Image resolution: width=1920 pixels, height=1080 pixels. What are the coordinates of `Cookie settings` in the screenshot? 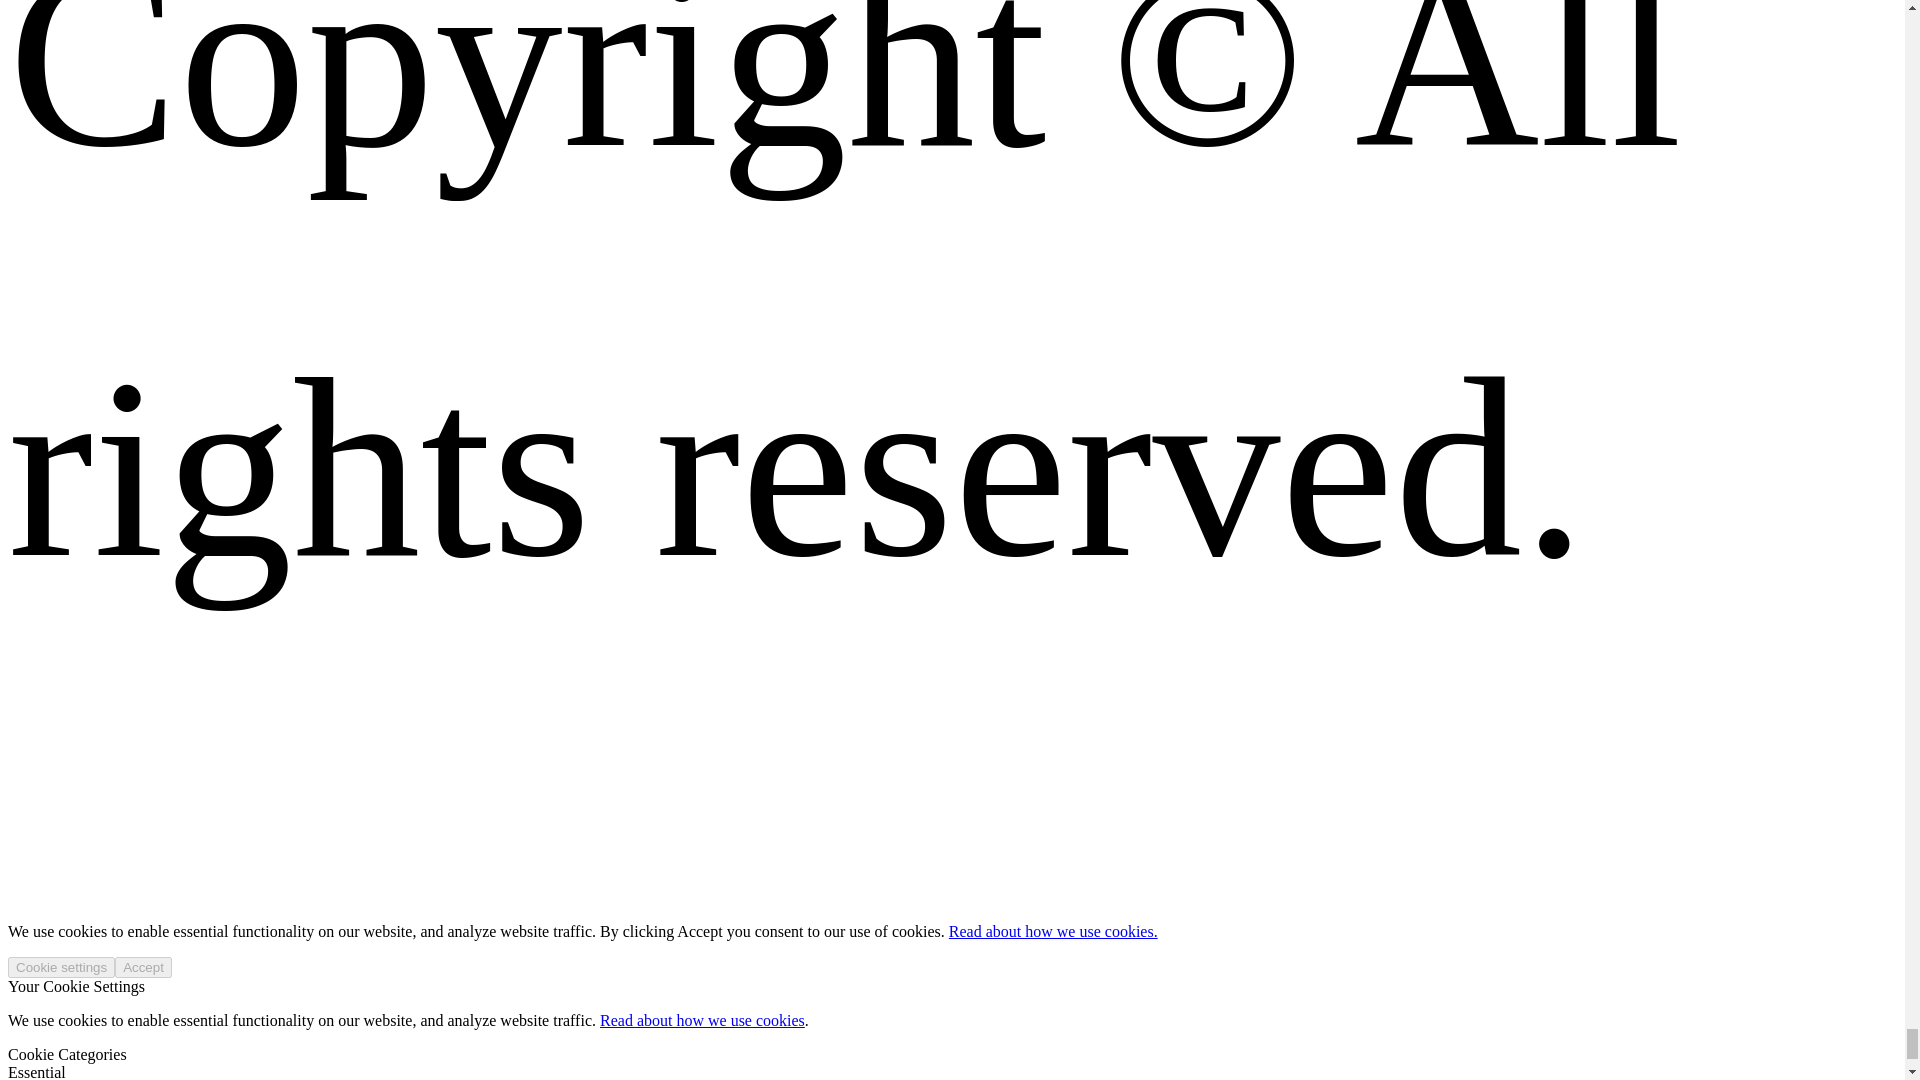 It's located at (61, 967).